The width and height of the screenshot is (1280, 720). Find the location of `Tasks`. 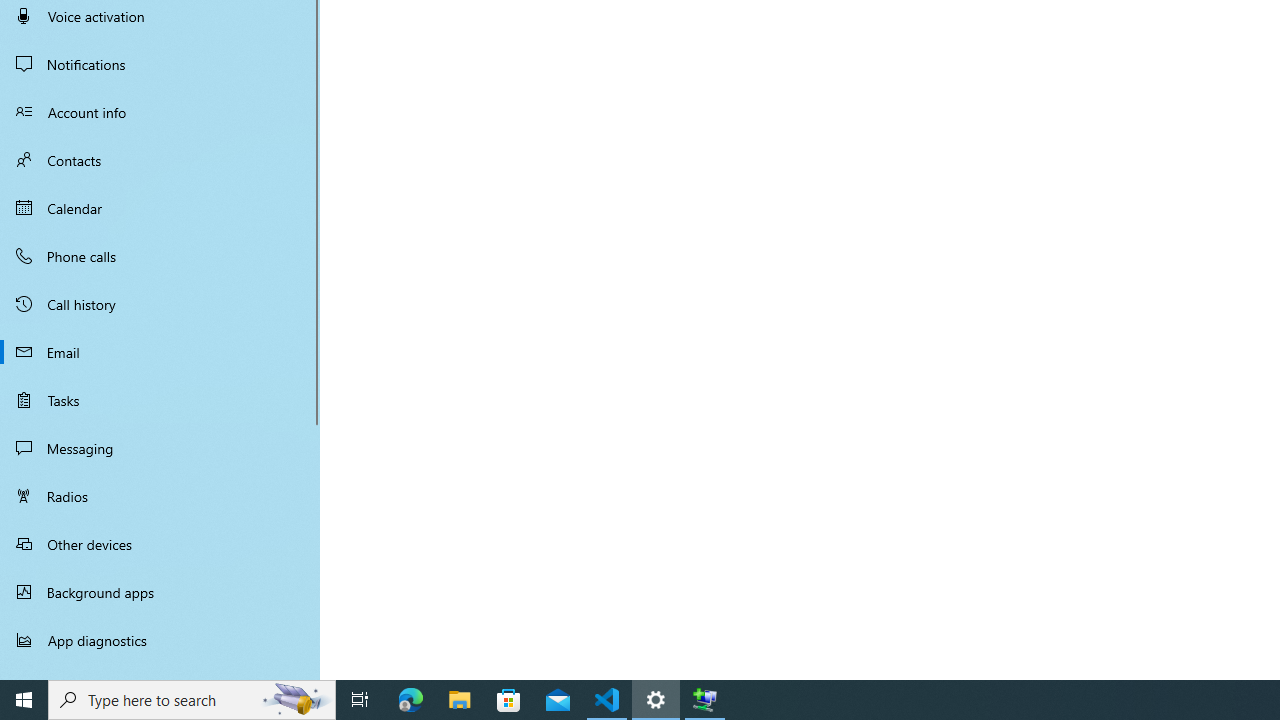

Tasks is located at coordinates (160, 400).